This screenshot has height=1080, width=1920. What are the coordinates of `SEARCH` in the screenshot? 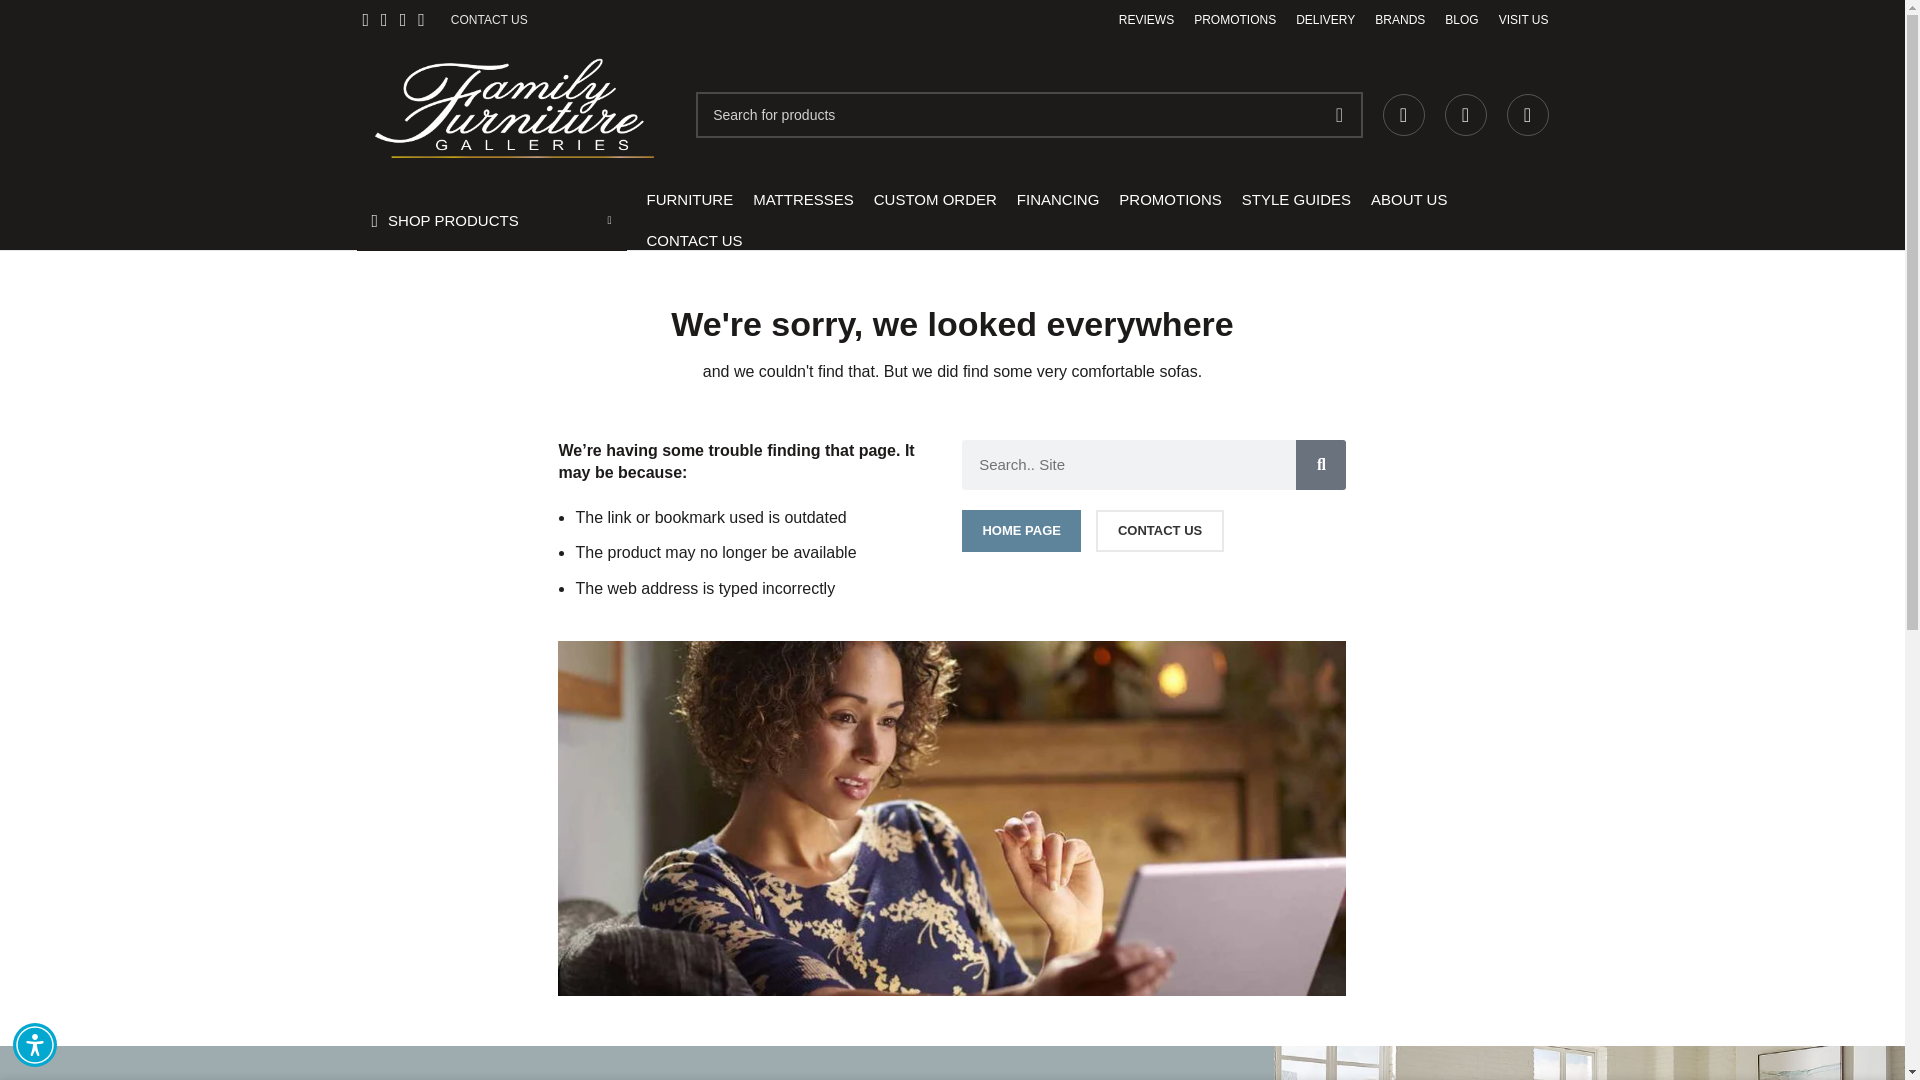 It's located at (1338, 114).